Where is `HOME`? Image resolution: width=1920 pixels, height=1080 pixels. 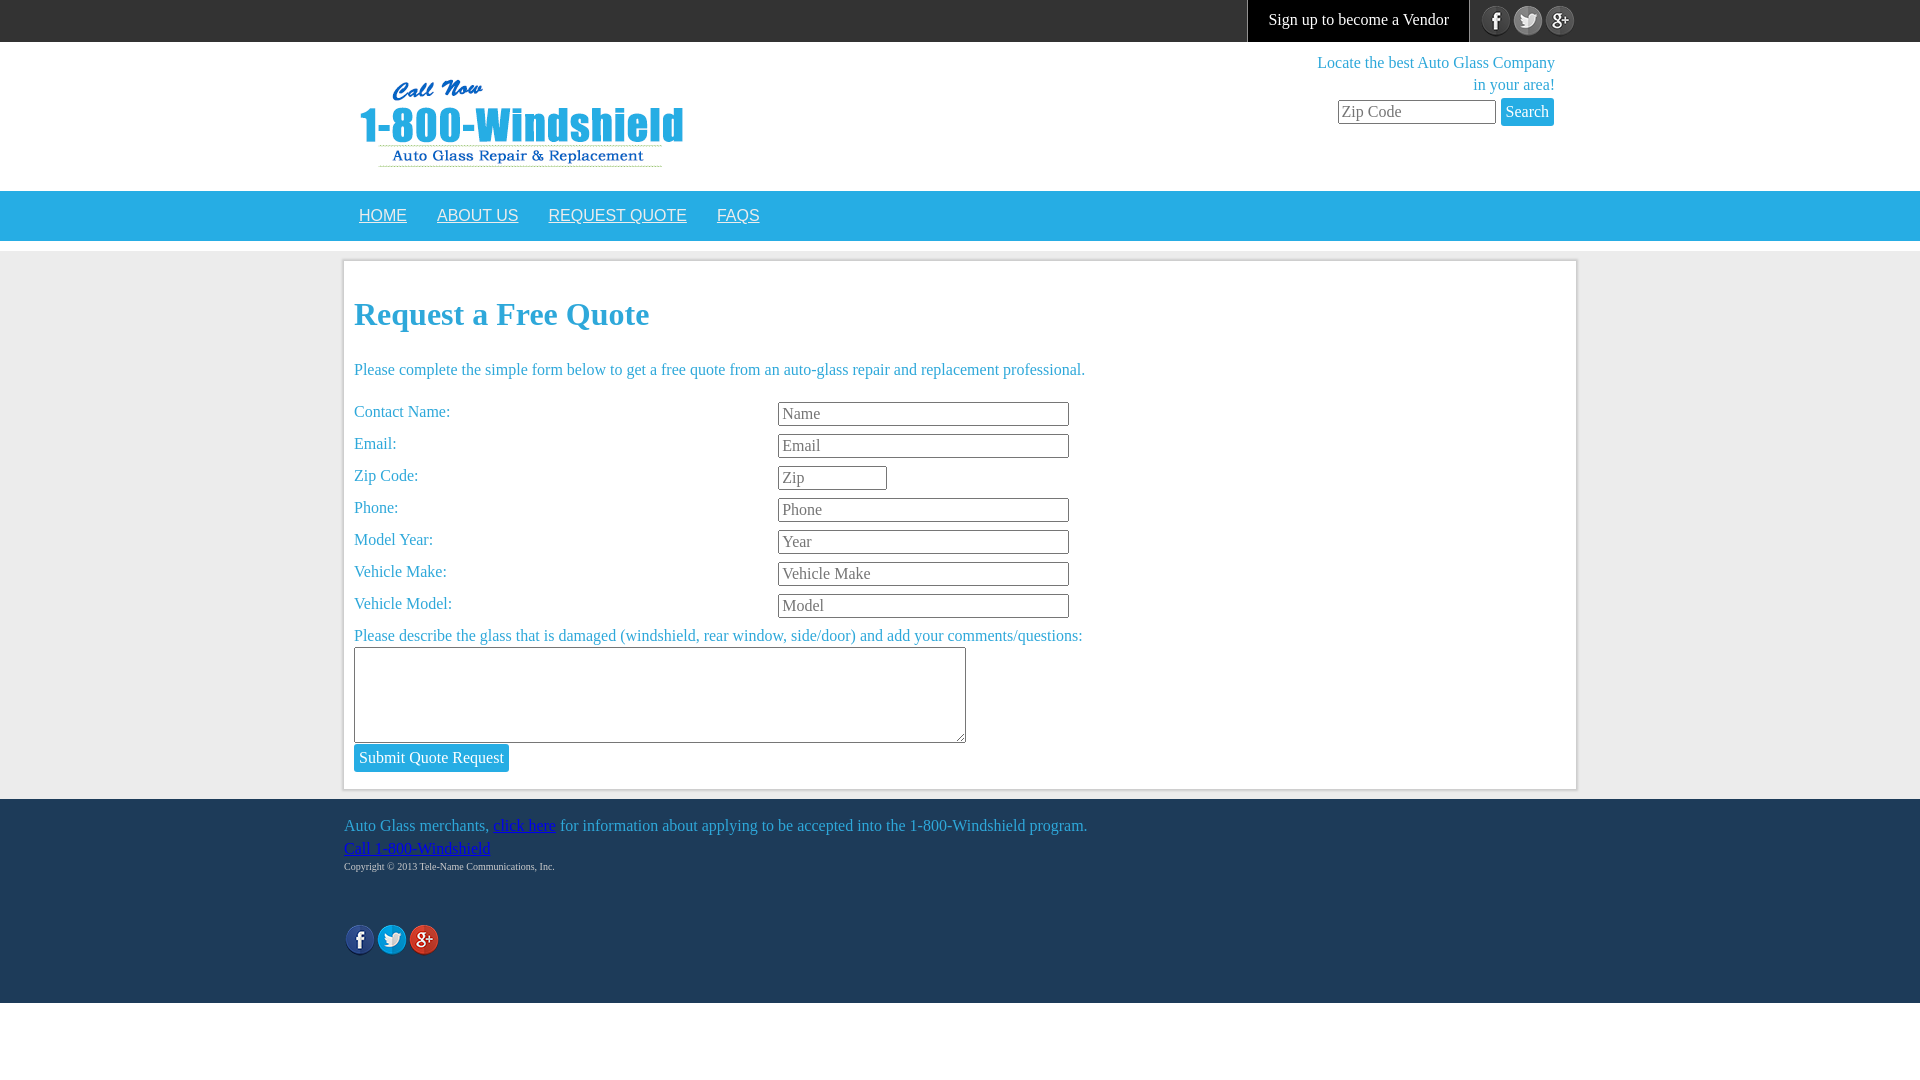
HOME is located at coordinates (383, 216).